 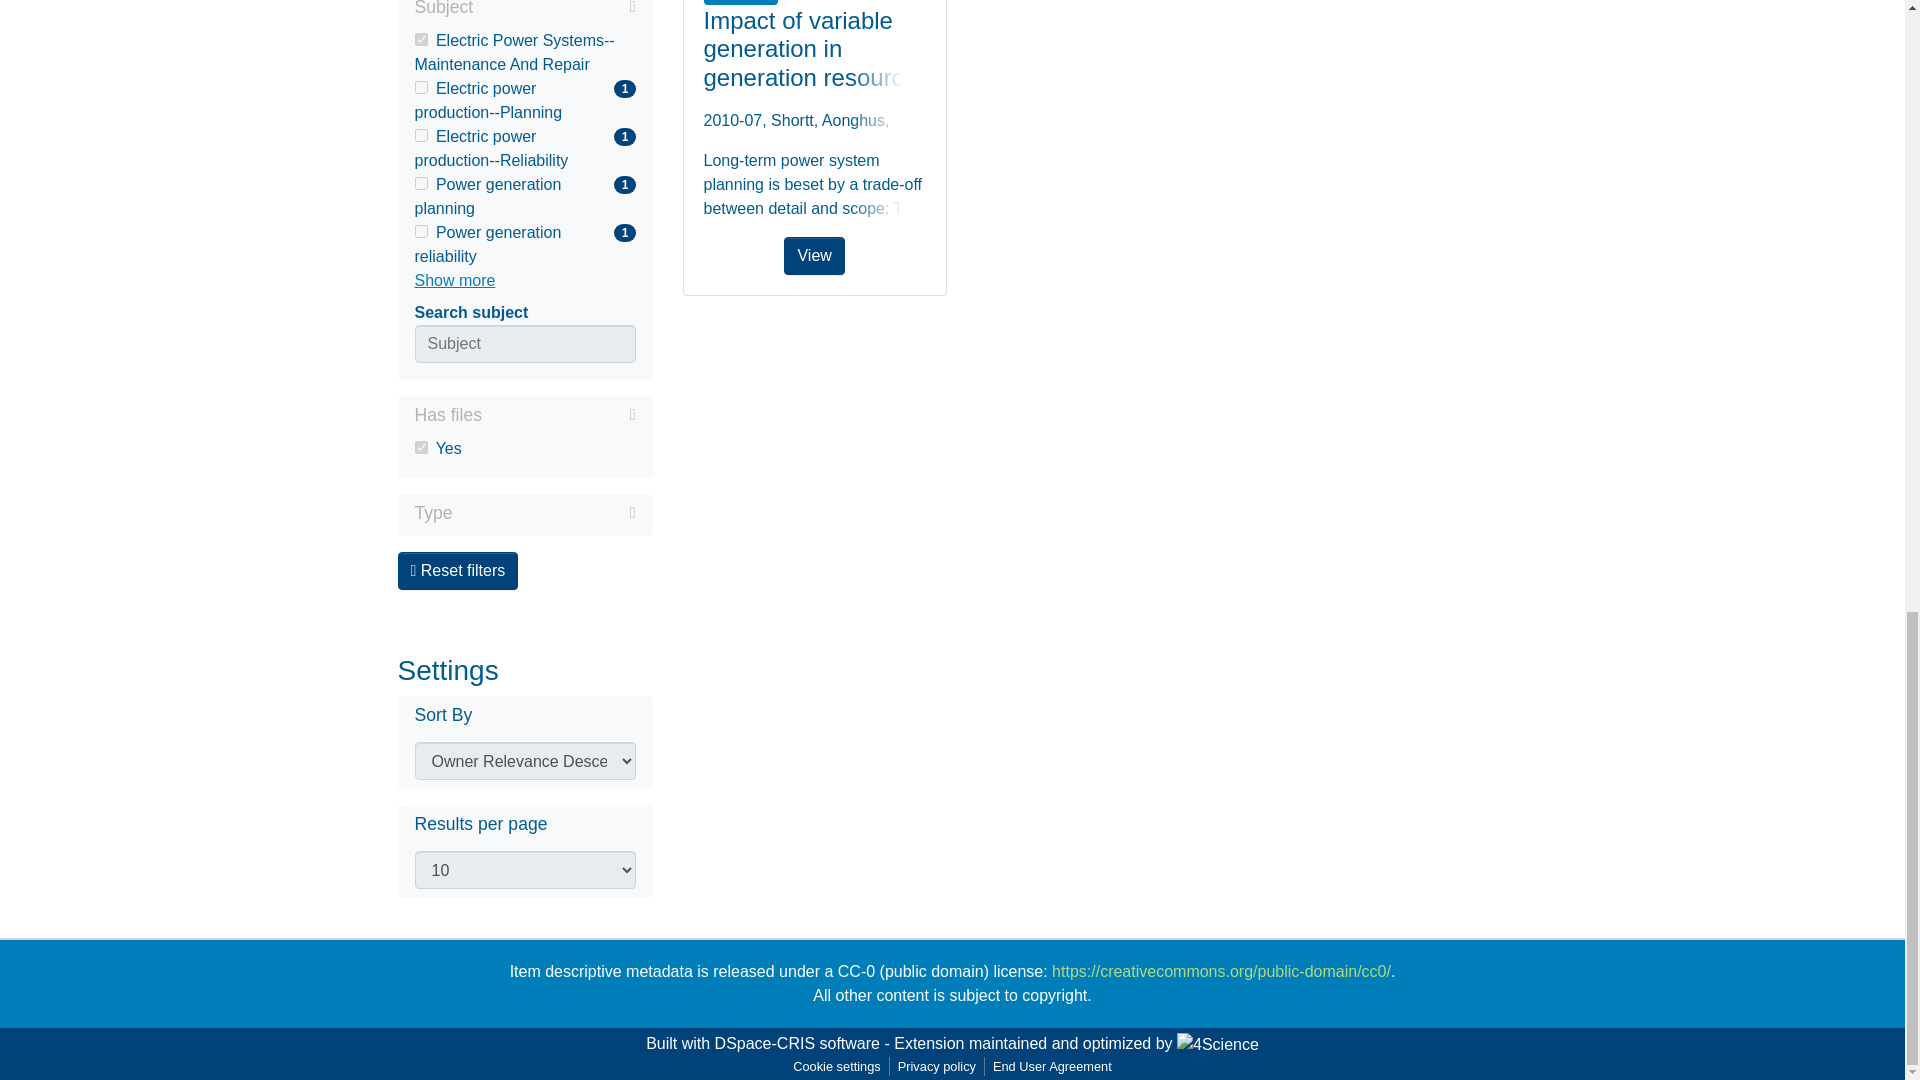 I want to click on on, so click(x=524, y=196).